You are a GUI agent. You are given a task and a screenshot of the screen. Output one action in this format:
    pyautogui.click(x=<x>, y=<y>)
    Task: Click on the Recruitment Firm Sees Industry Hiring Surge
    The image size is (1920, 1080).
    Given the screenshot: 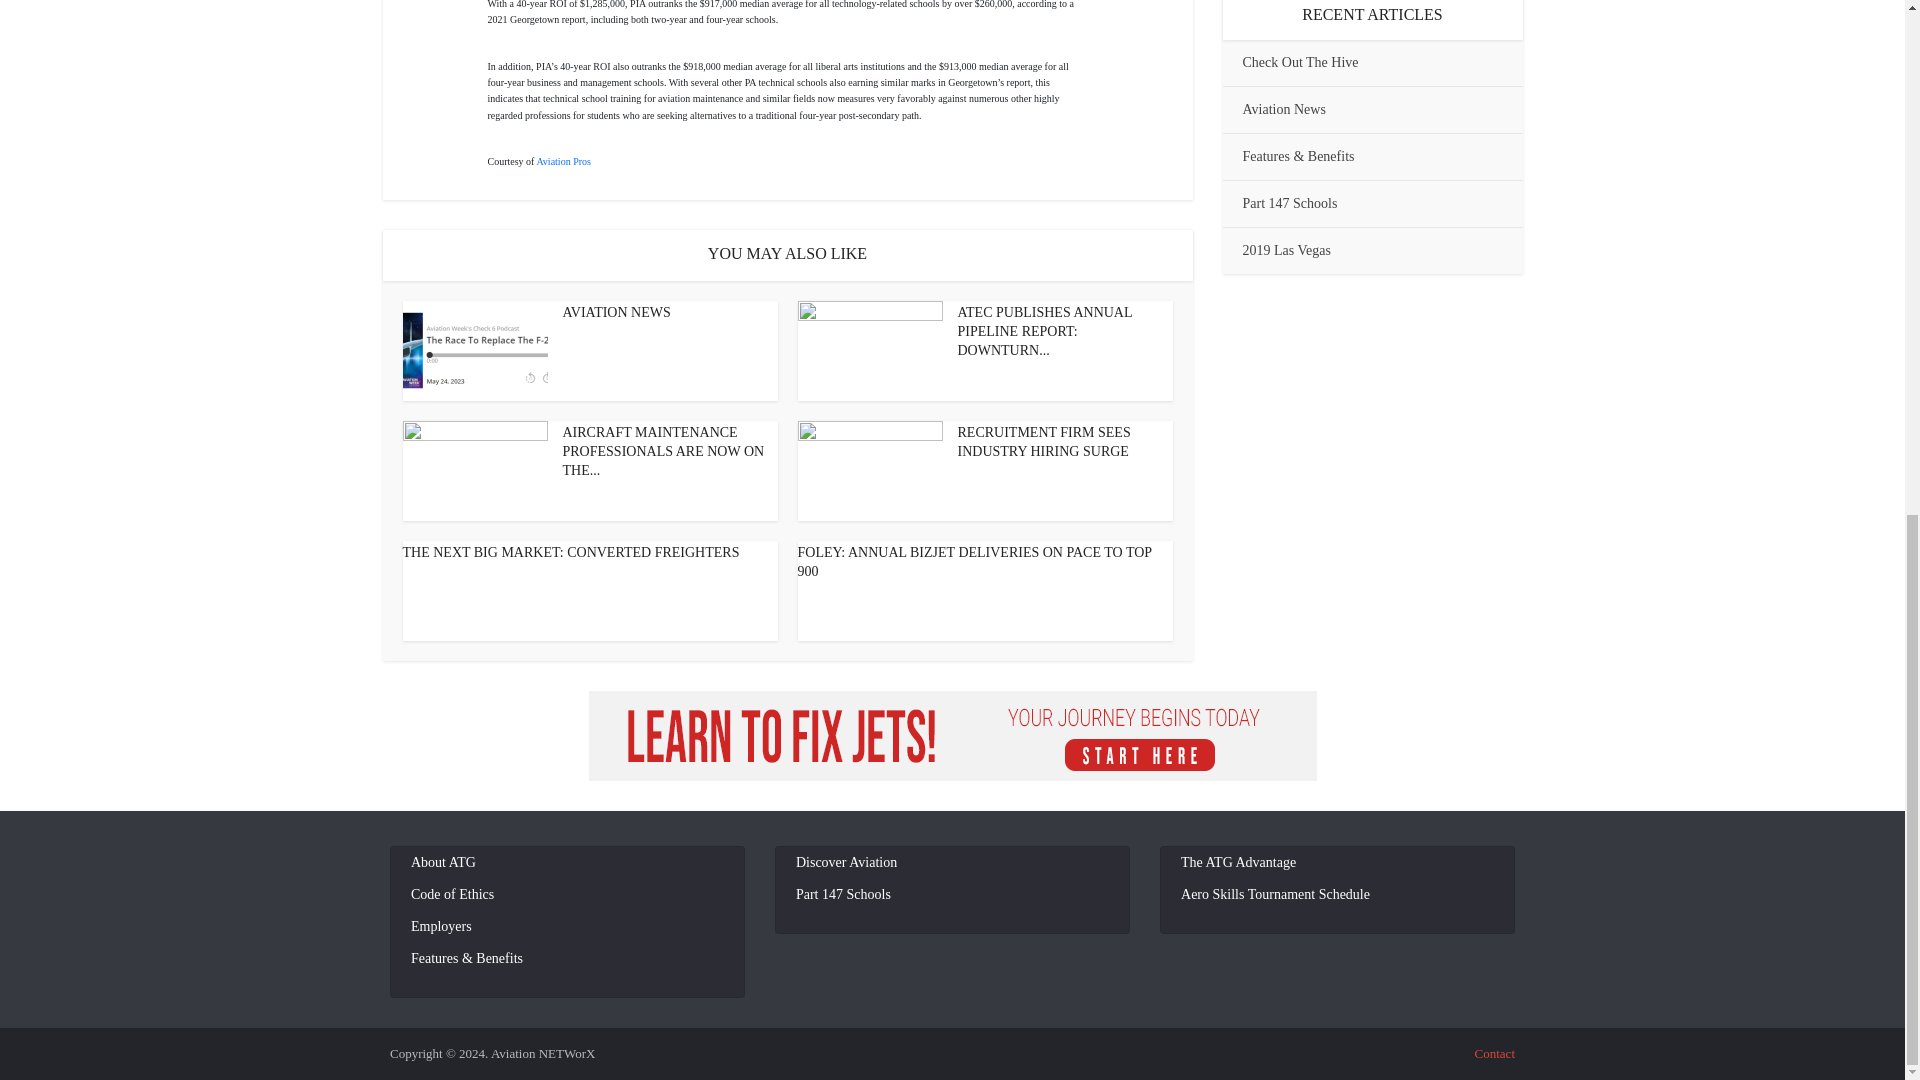 What is the action you would take?
    pyautogui.click(x=1044, y=442)
    